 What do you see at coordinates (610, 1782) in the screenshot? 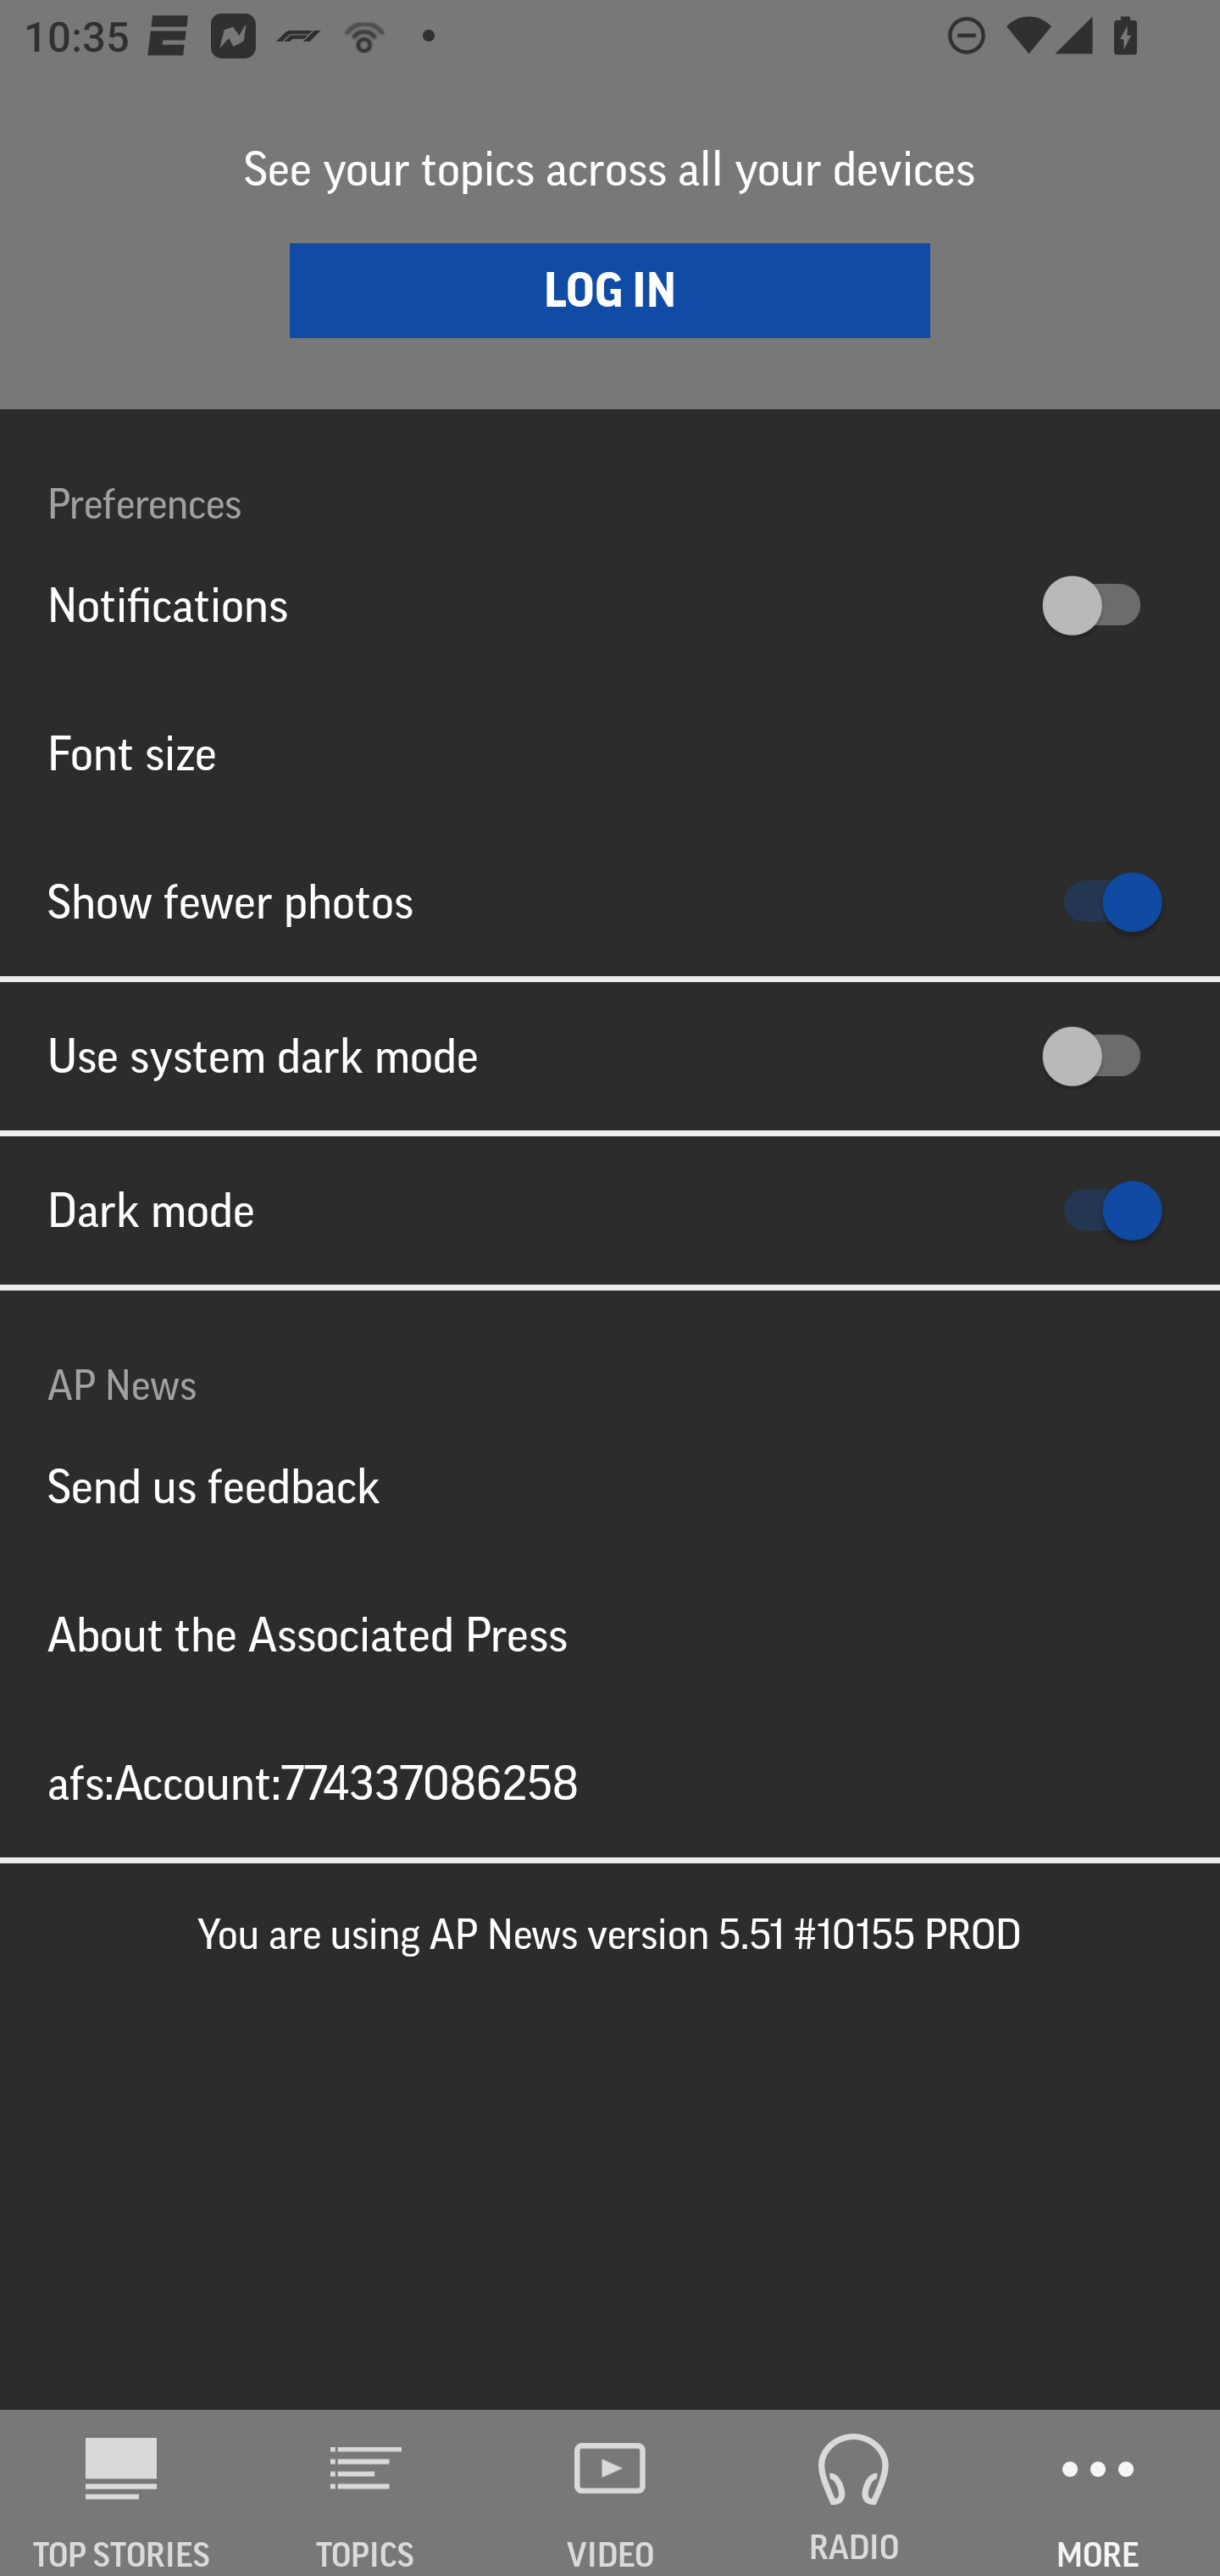
I see `afs:Account:774337086258` at bounding box center [610, 1782].